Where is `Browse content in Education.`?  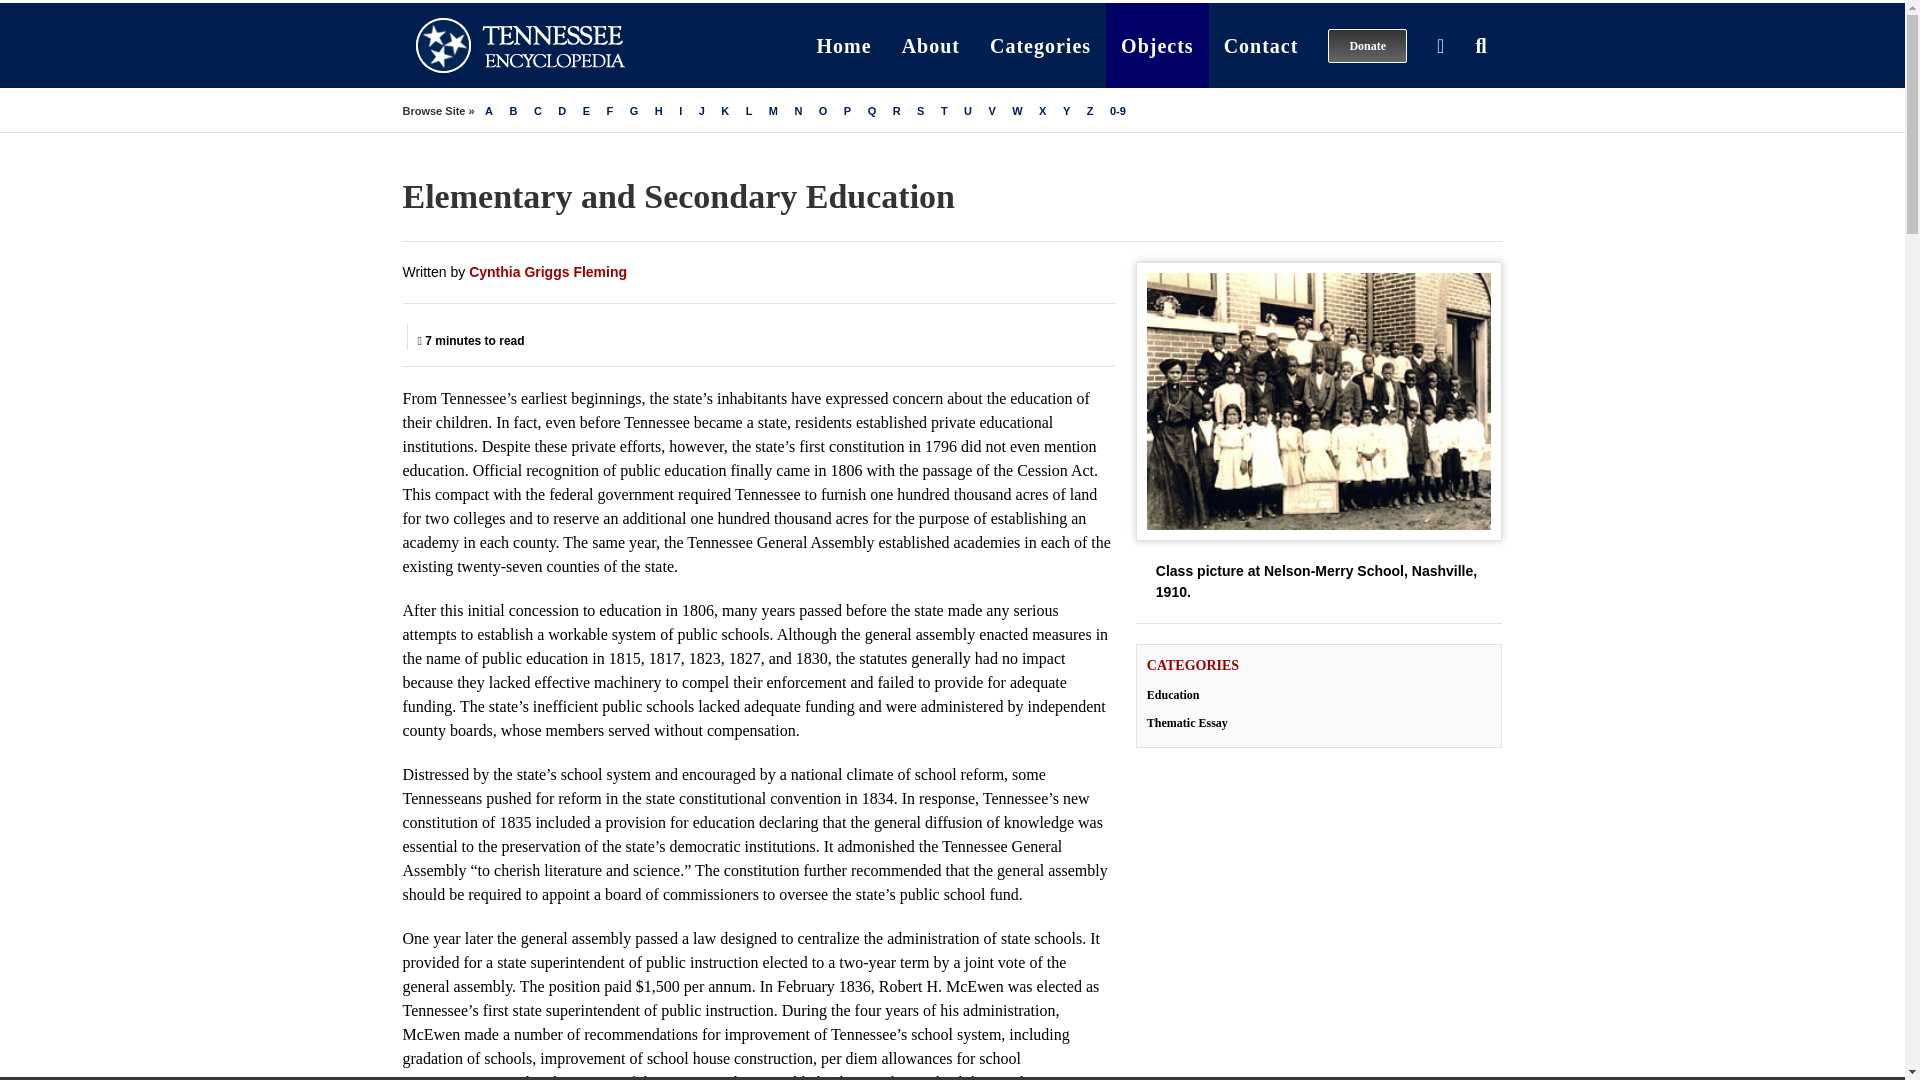
Browse content in Education. is located at coordinates (1318, 694).